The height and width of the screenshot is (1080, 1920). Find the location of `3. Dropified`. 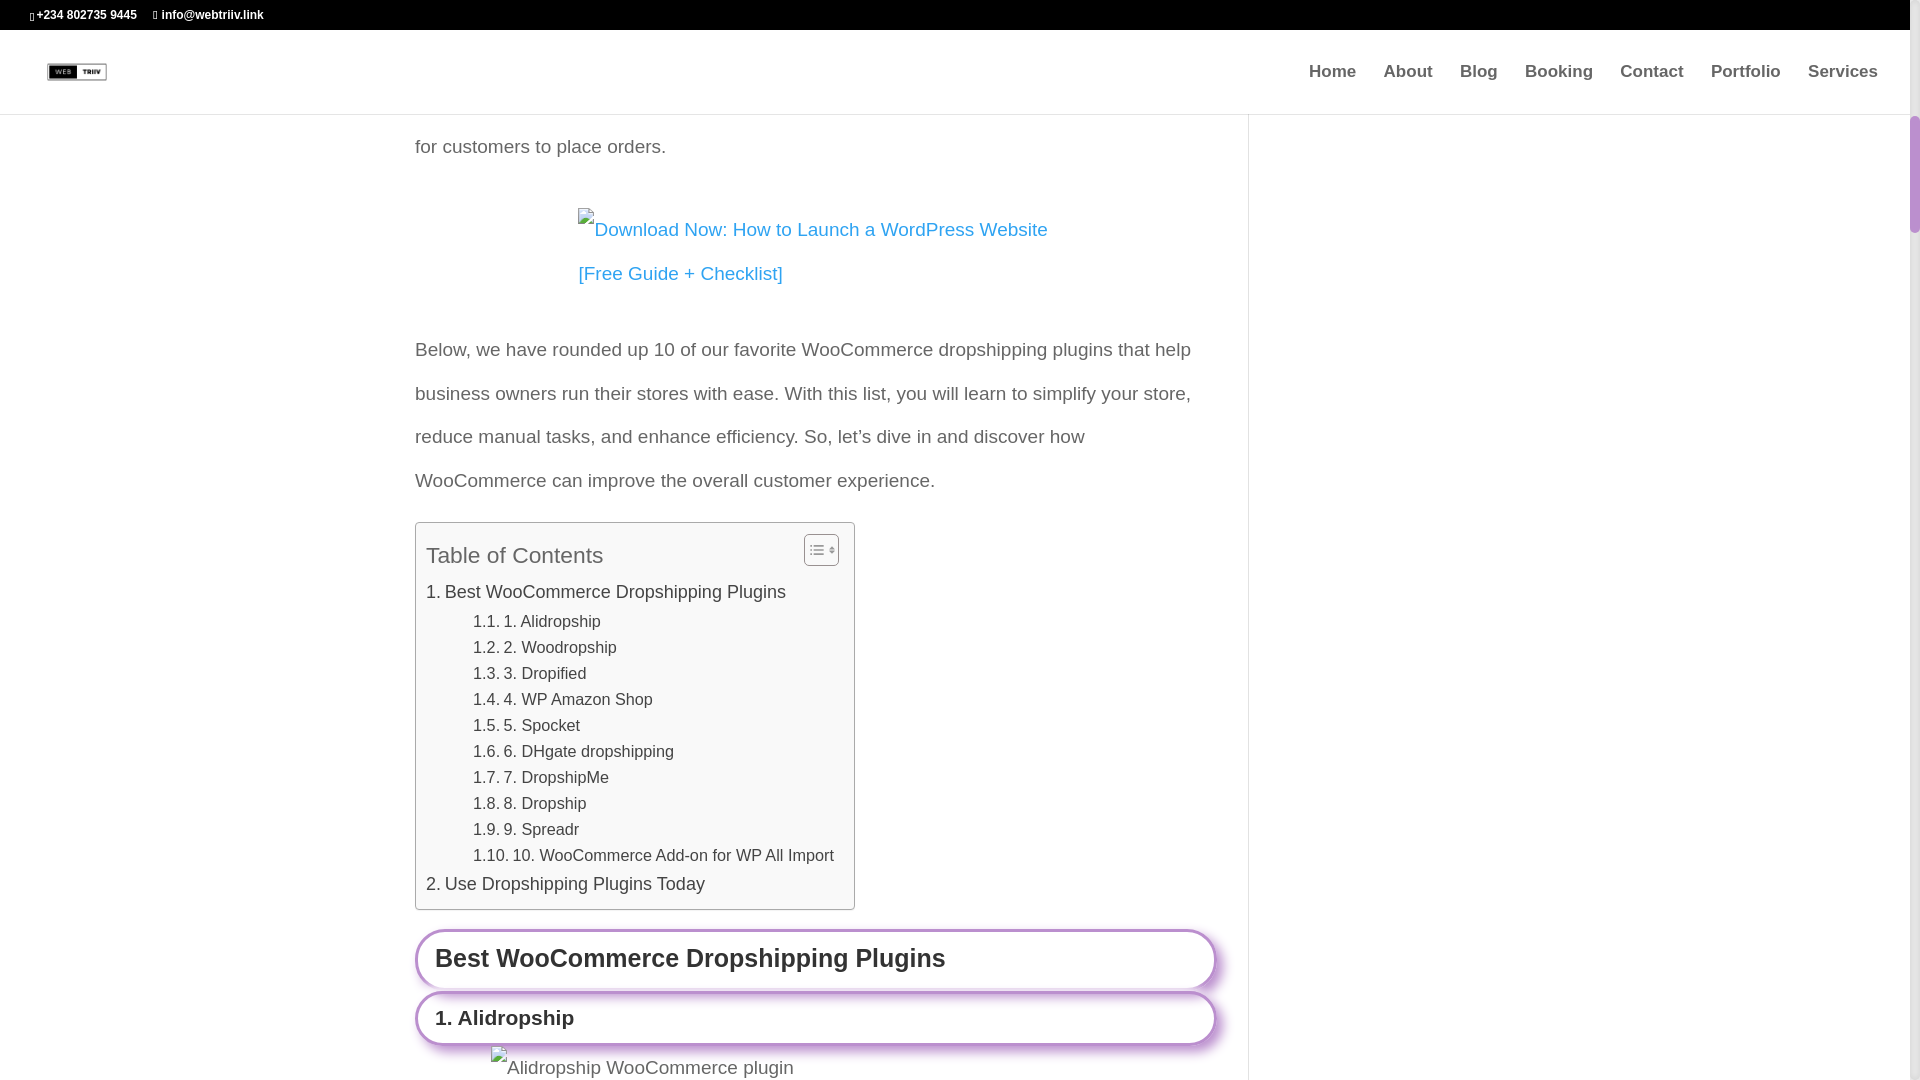

3. Dropified is located at coordinates (528, 672).